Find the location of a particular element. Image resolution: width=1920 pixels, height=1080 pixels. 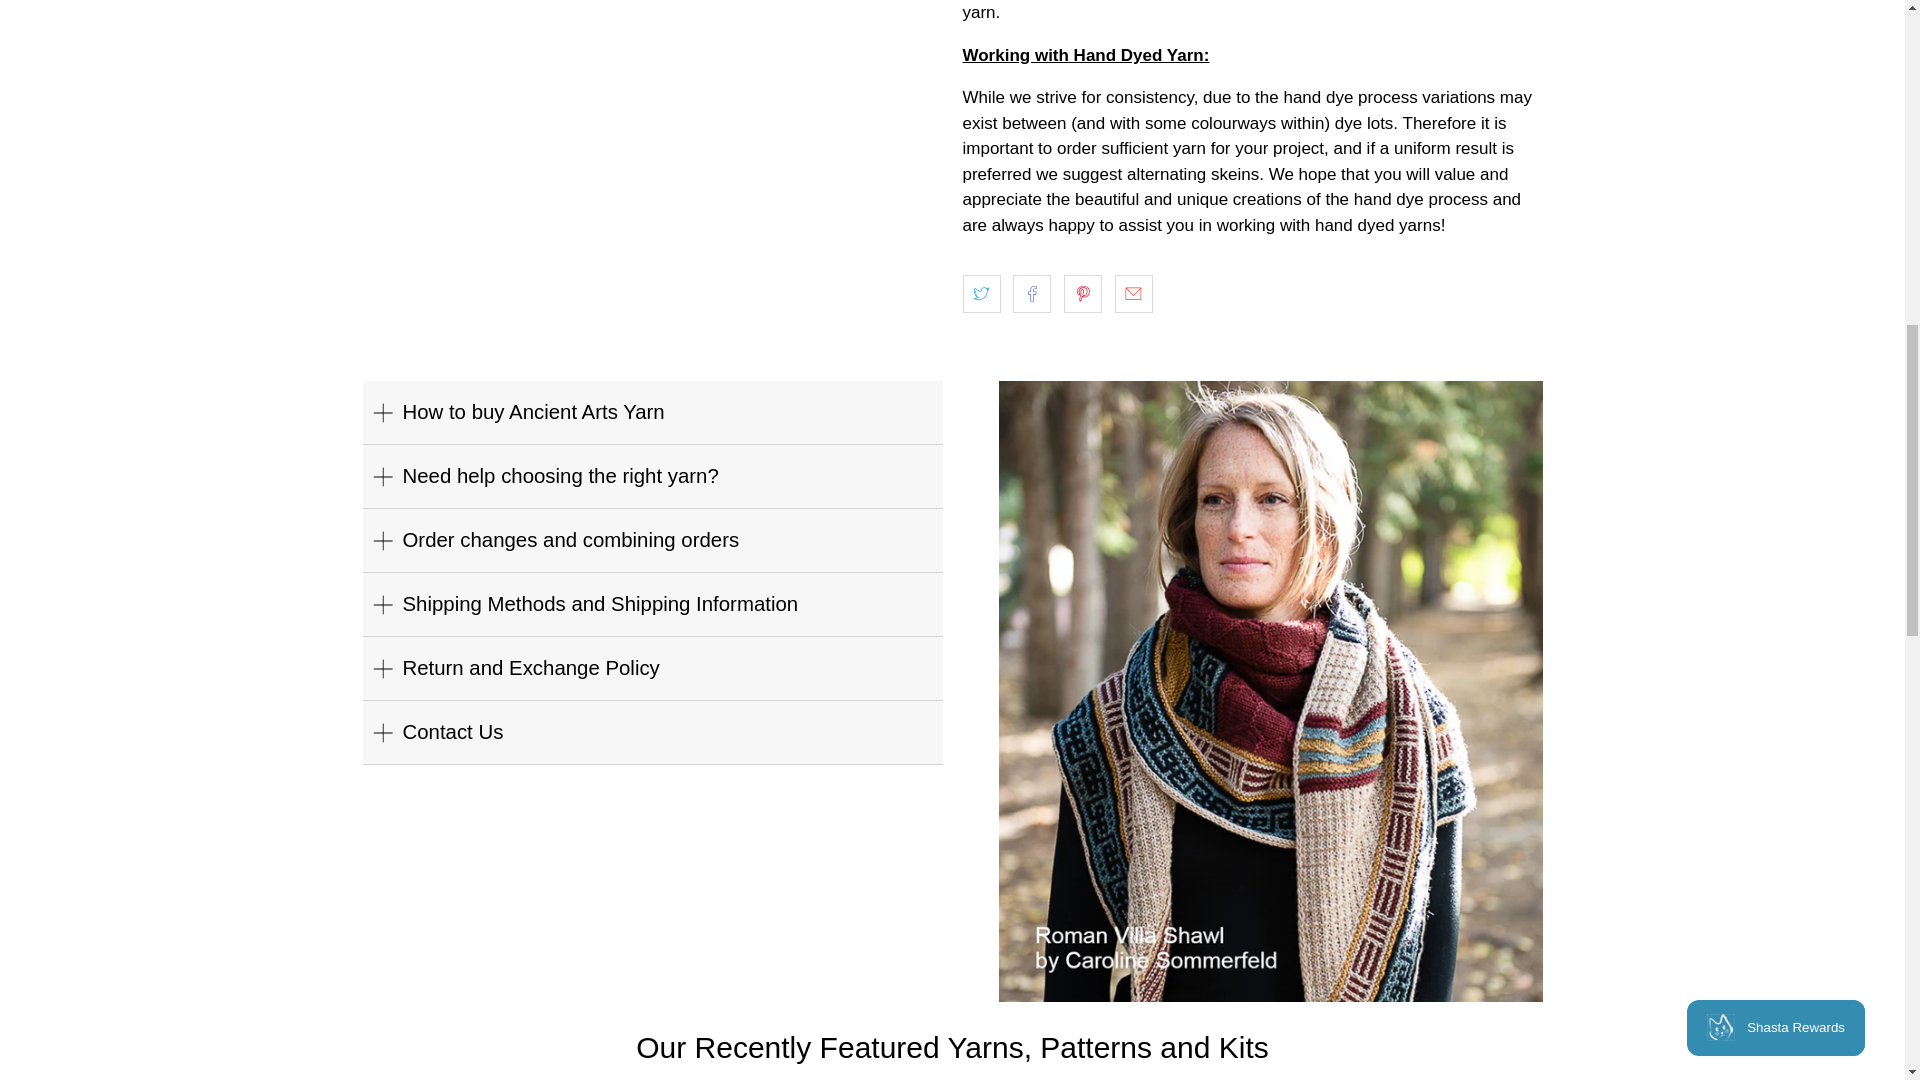

Email this to a friend is located at coordinates (1134, 294).